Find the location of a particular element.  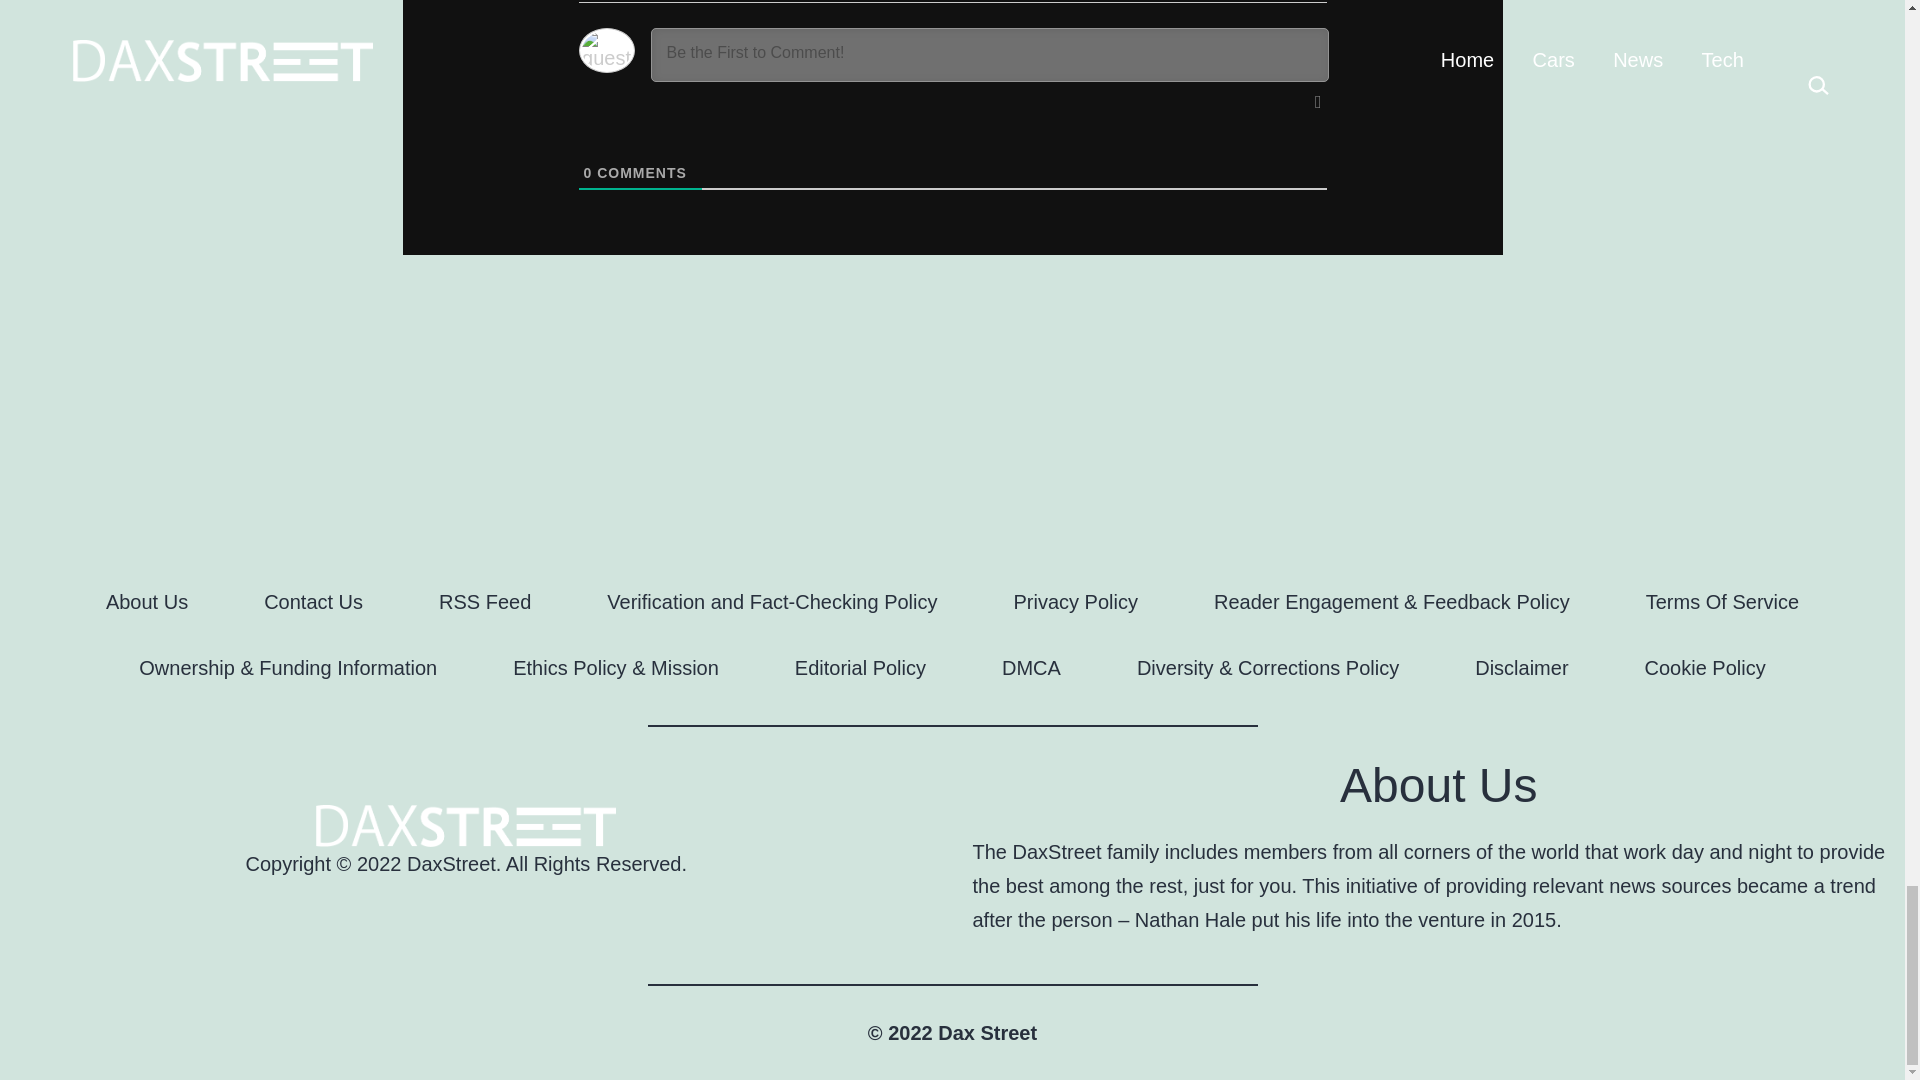

DMCA is located at coordinates (1030, 668).